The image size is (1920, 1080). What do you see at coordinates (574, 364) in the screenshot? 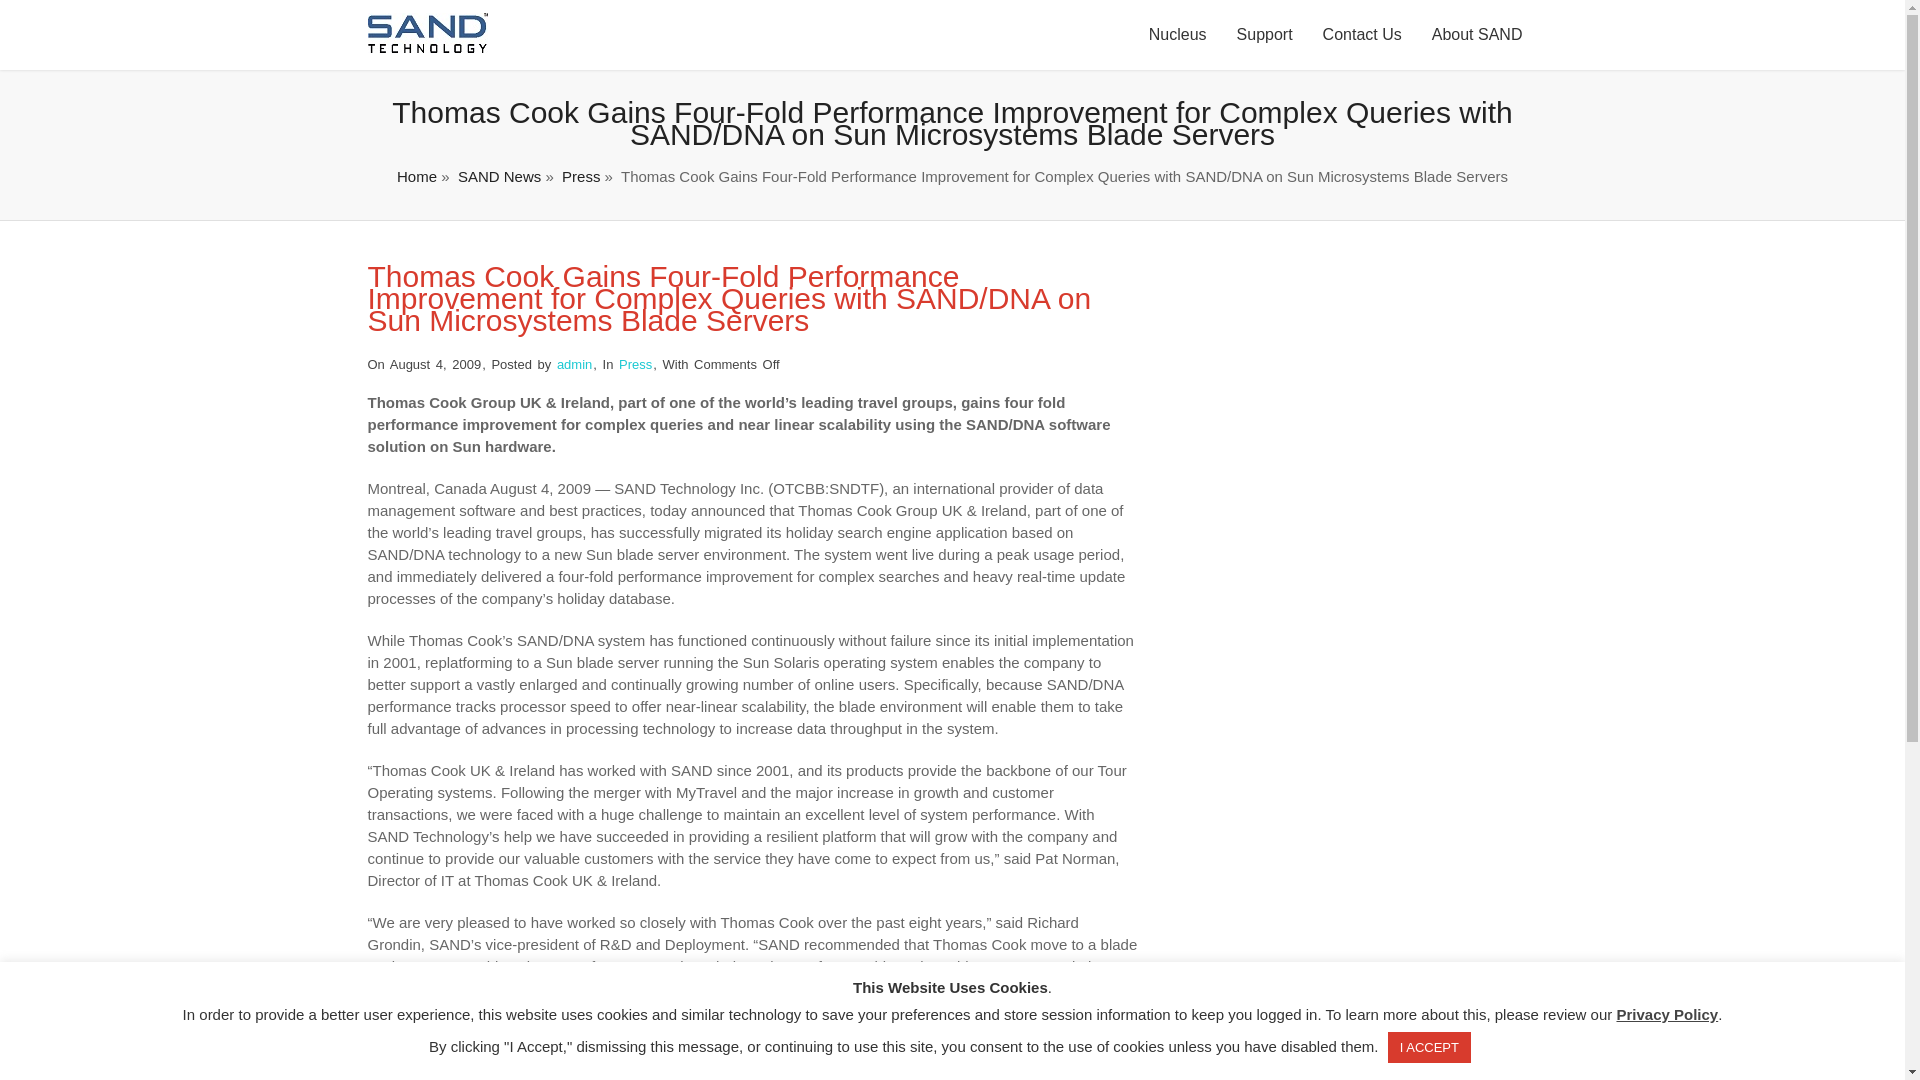
I see `admin` at bounding box center [574, 364].